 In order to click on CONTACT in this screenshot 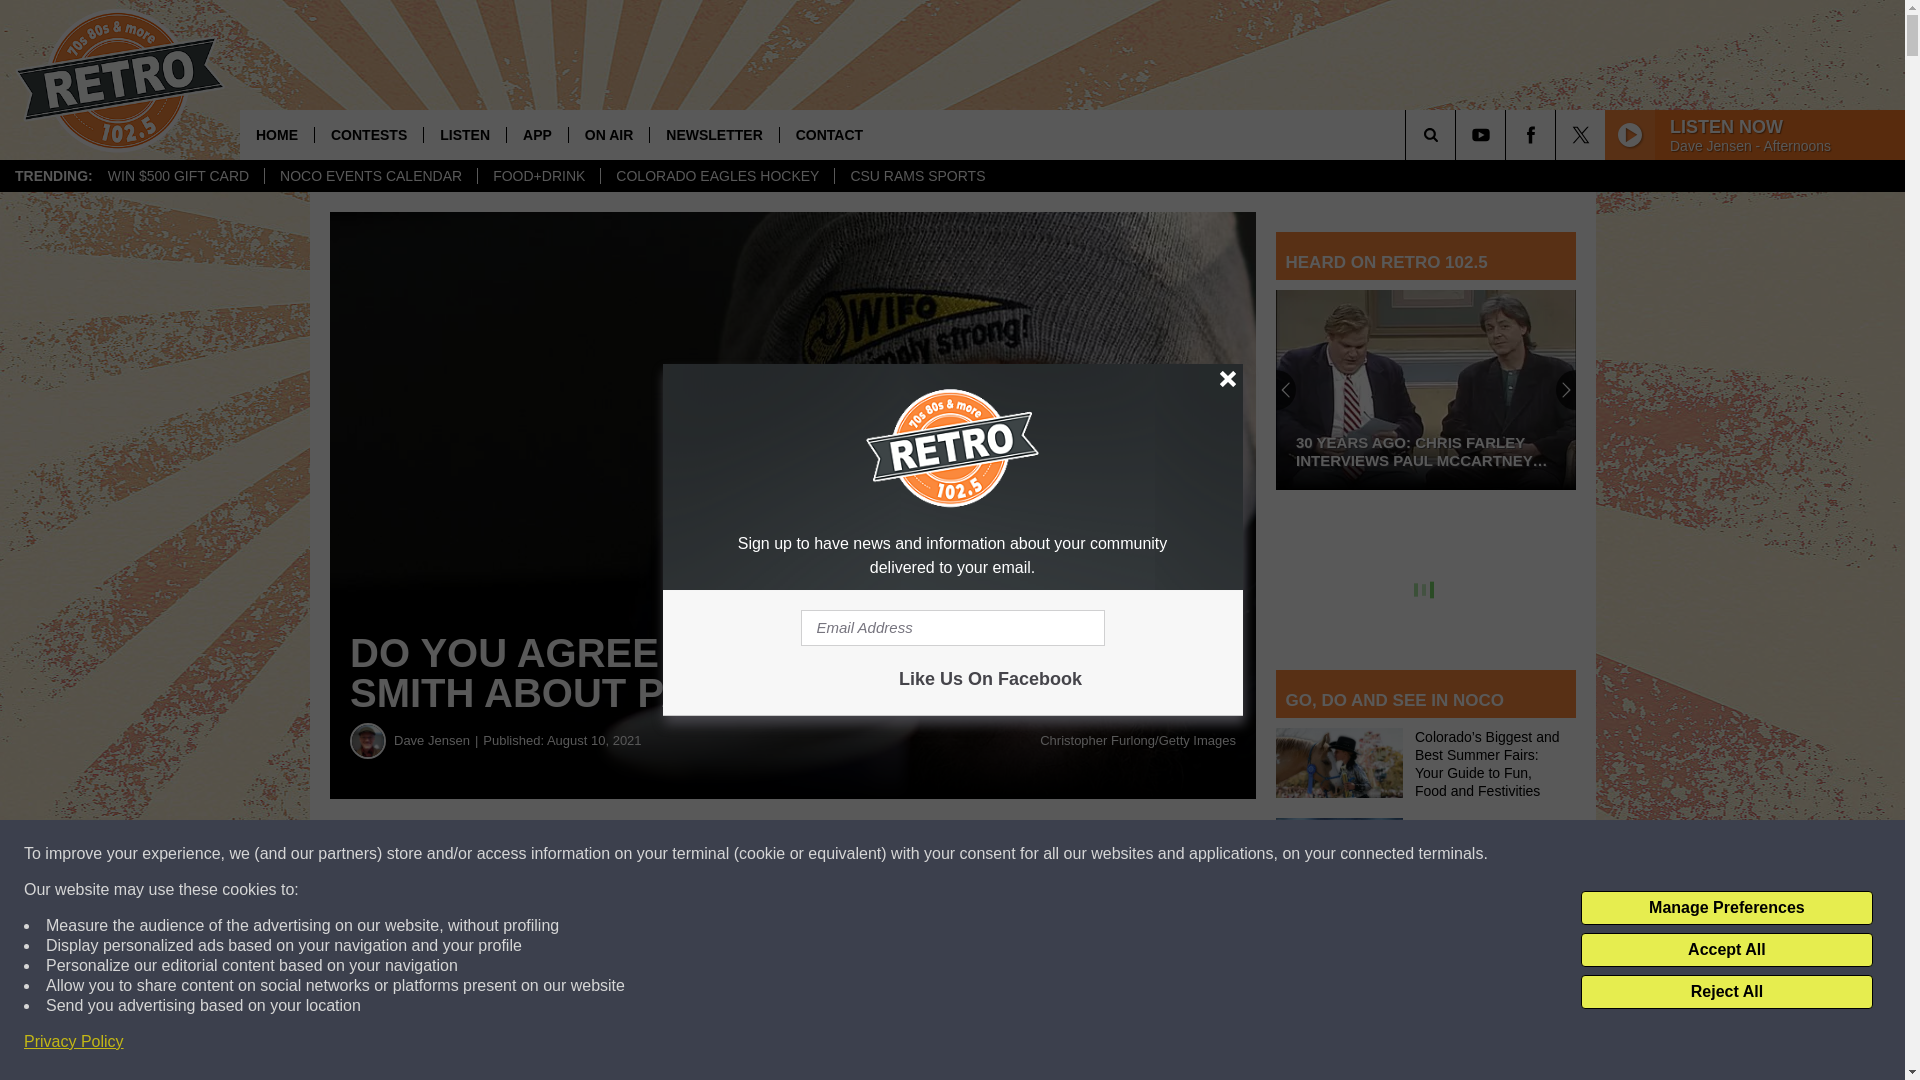, I will do `click(829, 134)`.